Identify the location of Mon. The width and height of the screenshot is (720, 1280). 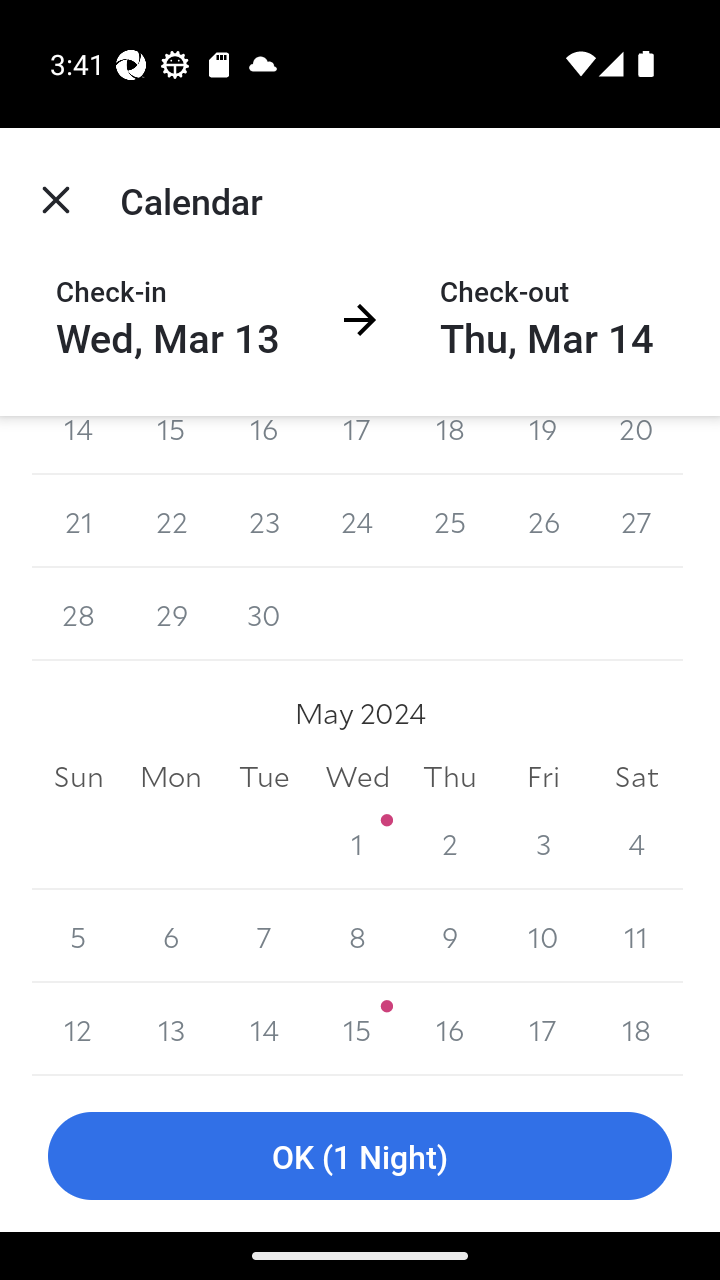
(172, 776).